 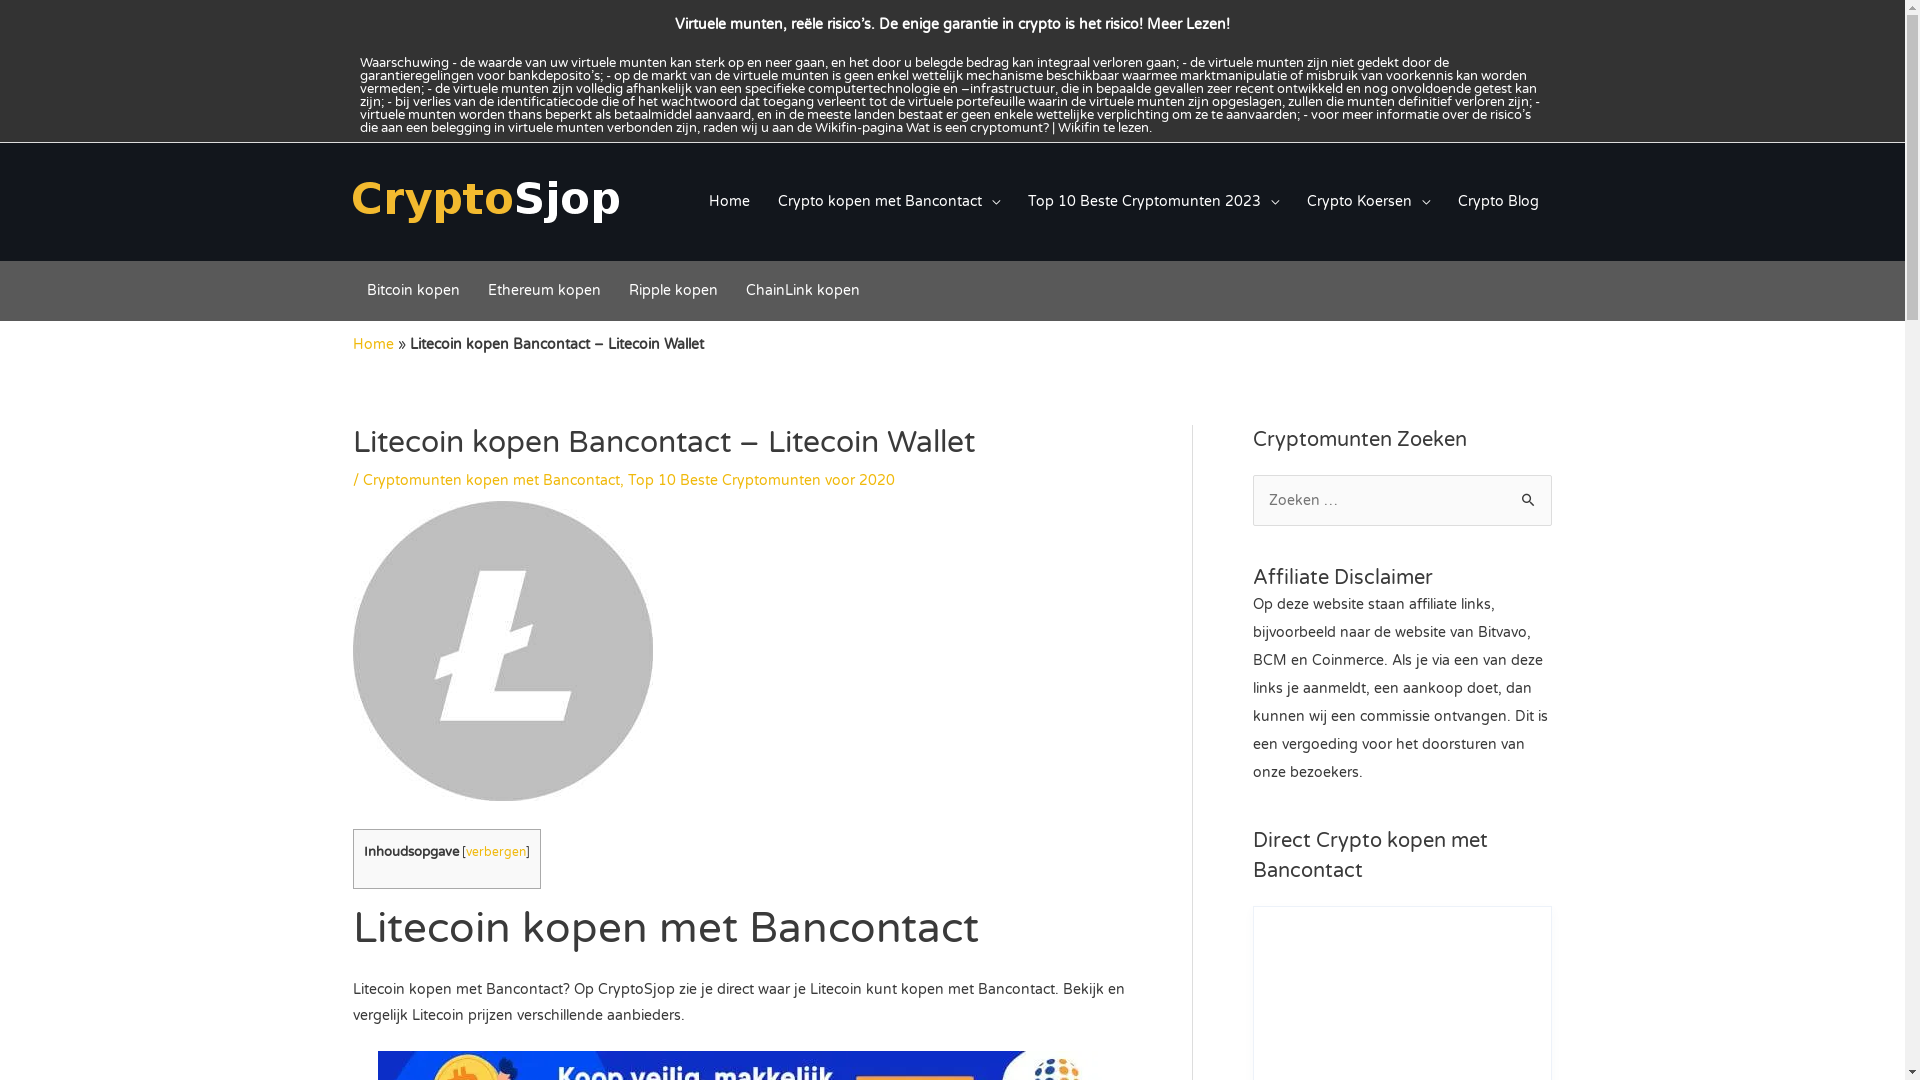 What do you see at coordinates (762, 480) in the screenshot?
I see `Top 10 Beste Cryptomunten voor 2020` at bounding box center [762, 480].